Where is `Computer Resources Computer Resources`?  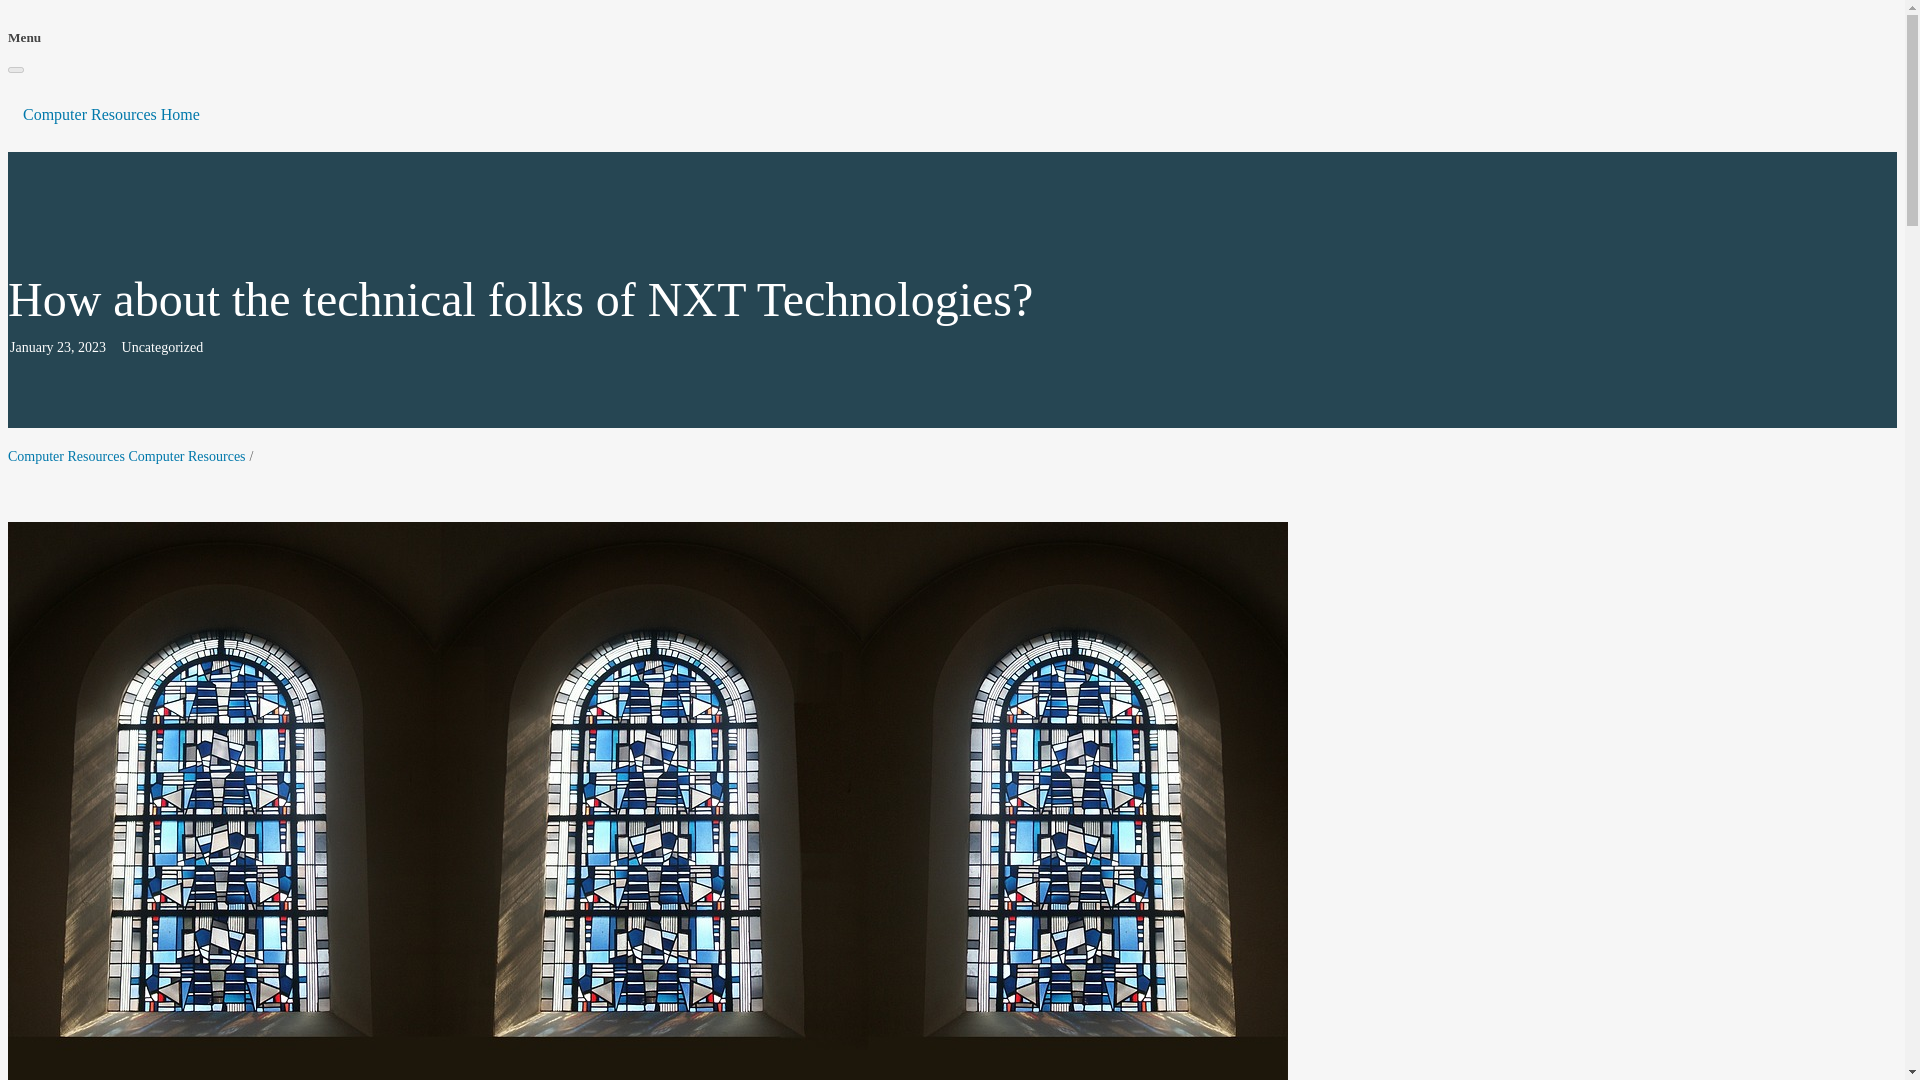 Computer Resources Computer Resources is located at coordinates (126, 456).